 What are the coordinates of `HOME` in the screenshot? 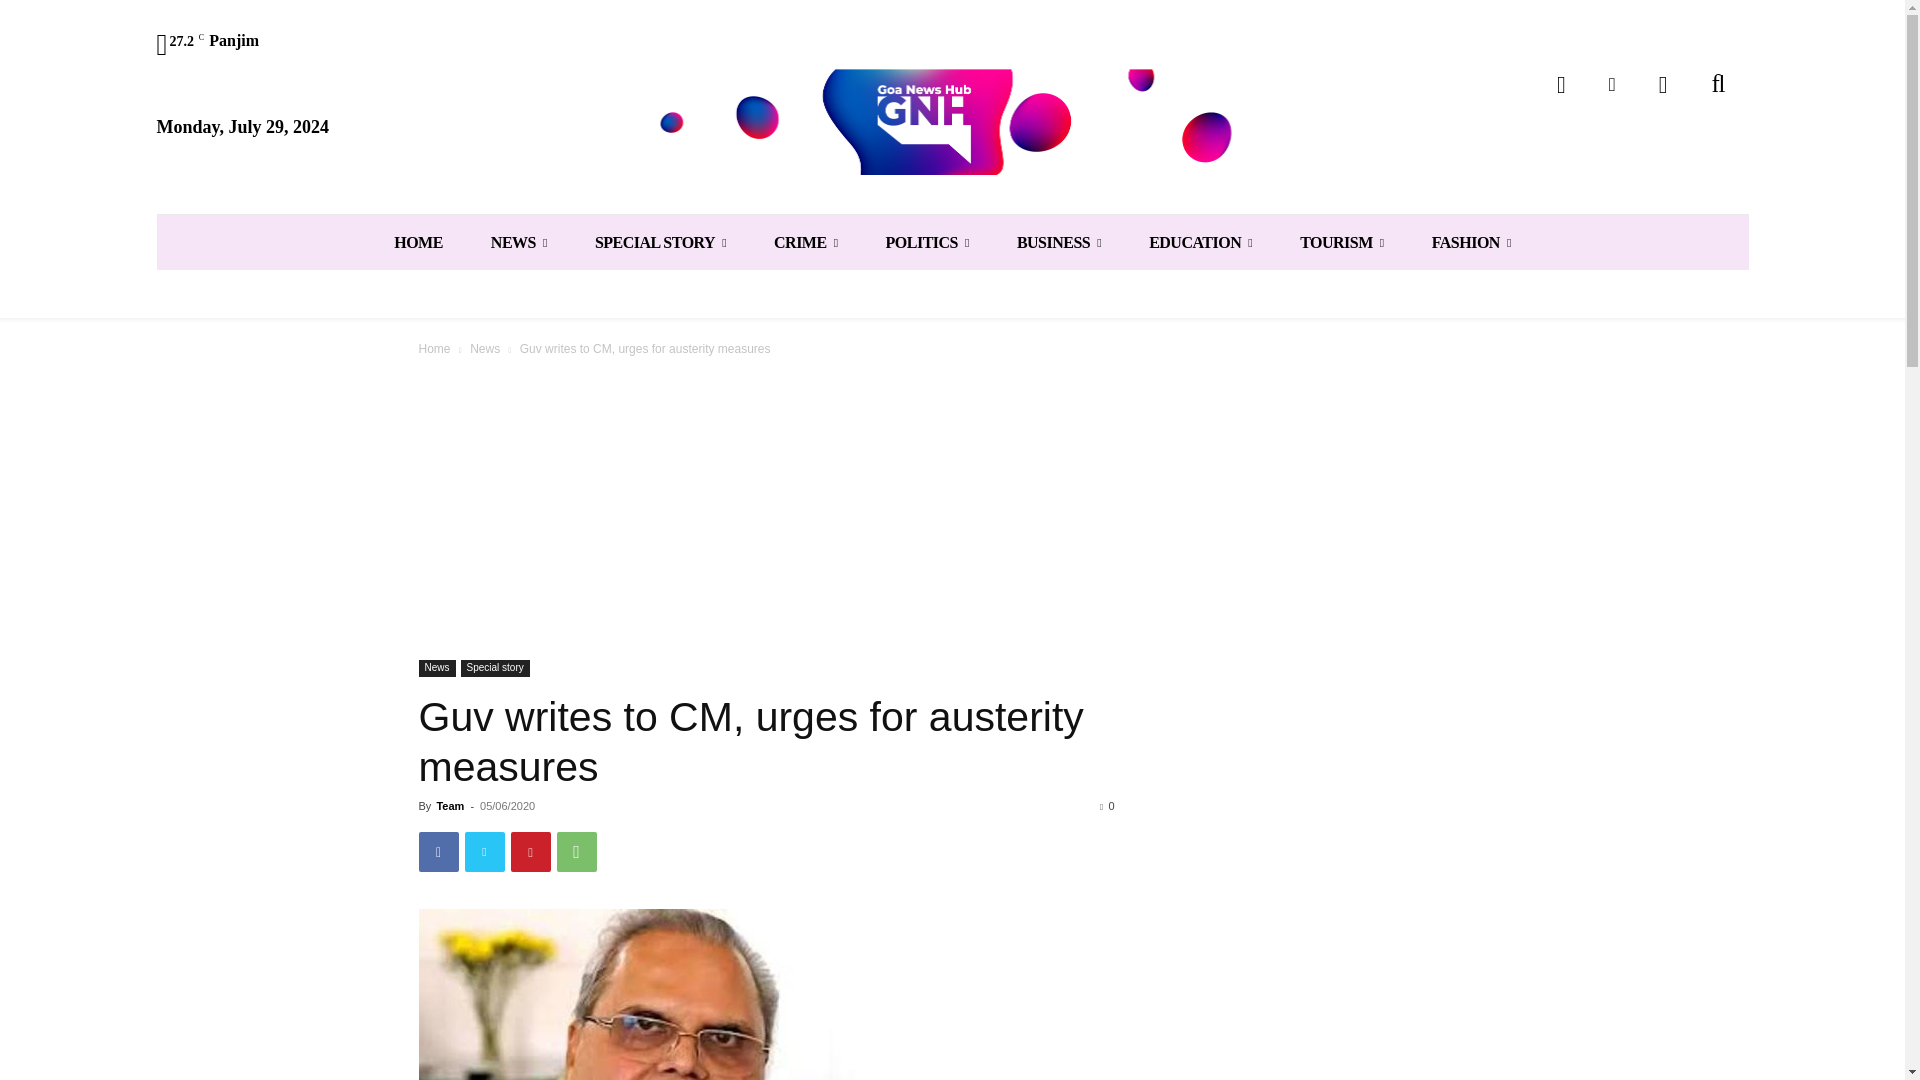 It's located at (418, 242).